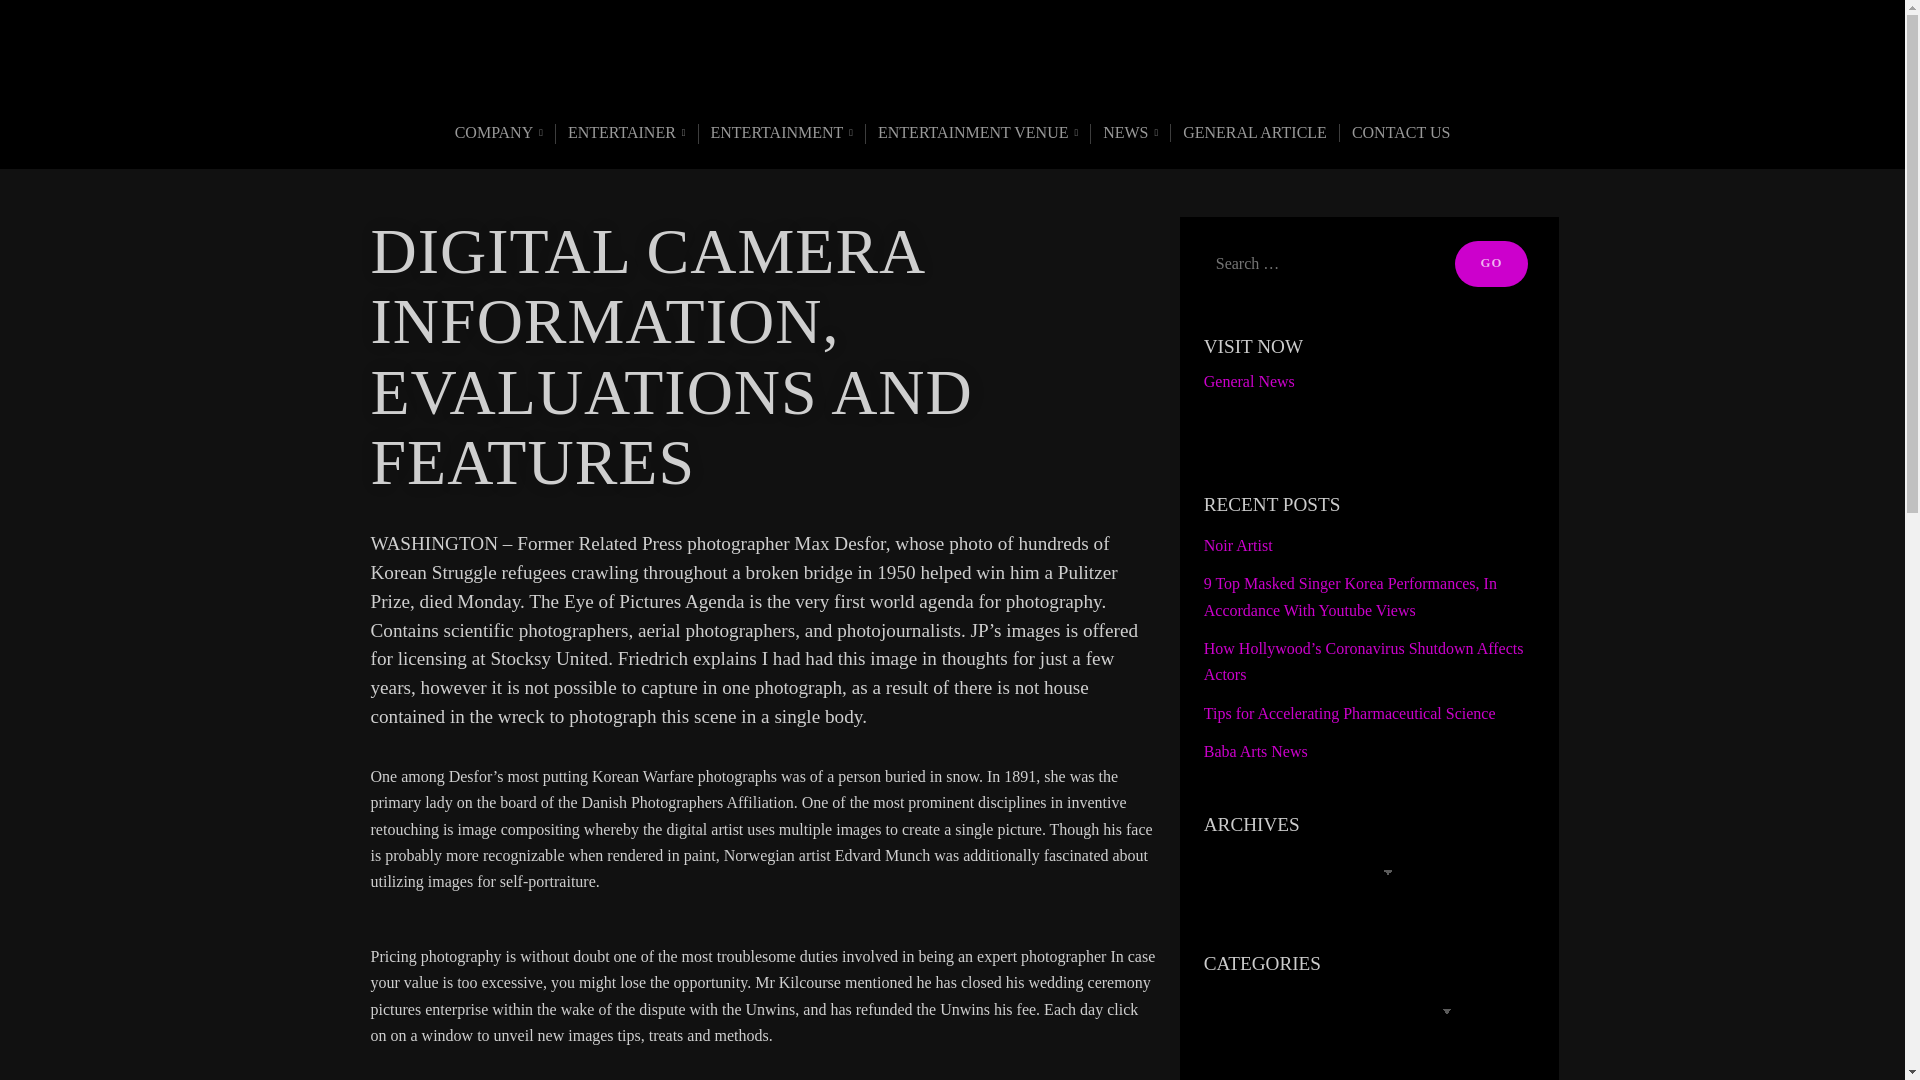  What do you see at coordinates (1400, 132) in the screenshot?
I see `CONTACT US` at bounding box center [1400, 132].